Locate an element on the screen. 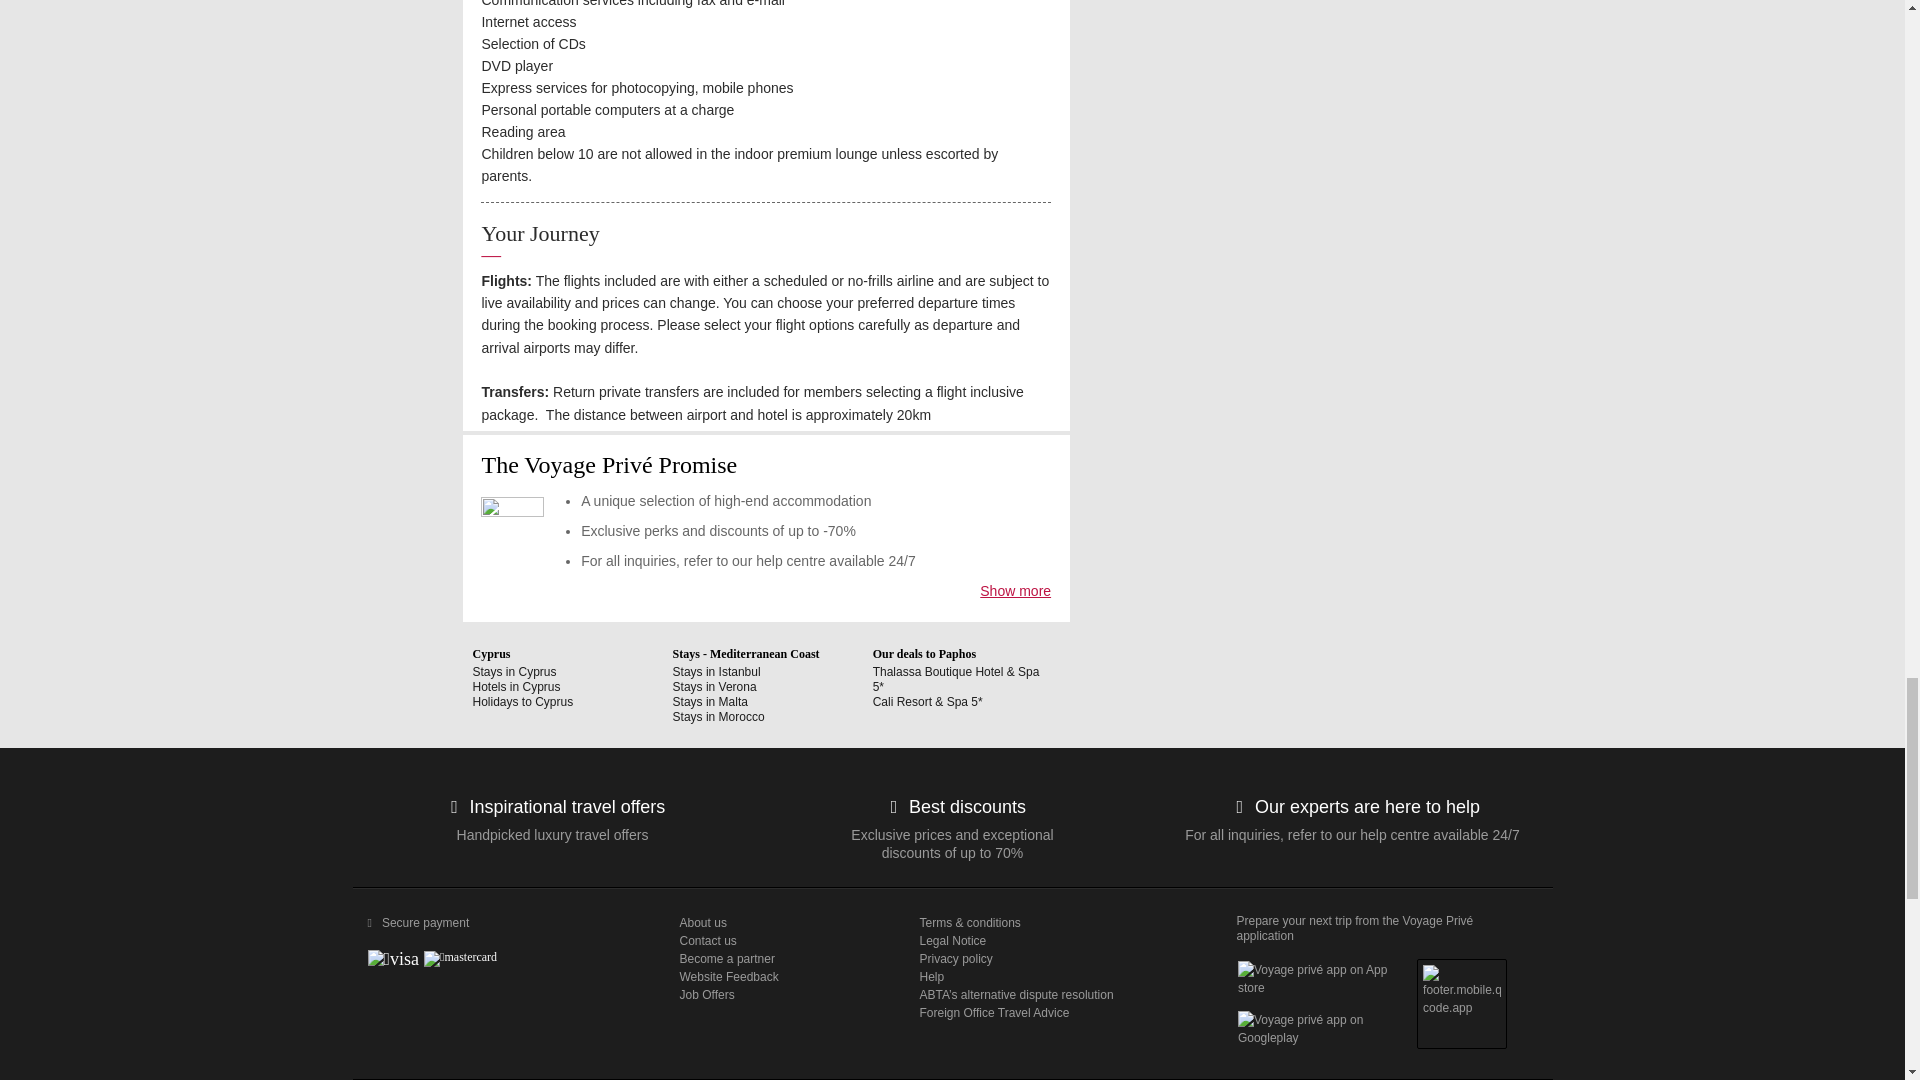  Hotels in Cyprus is located at coordinates (516, 687).